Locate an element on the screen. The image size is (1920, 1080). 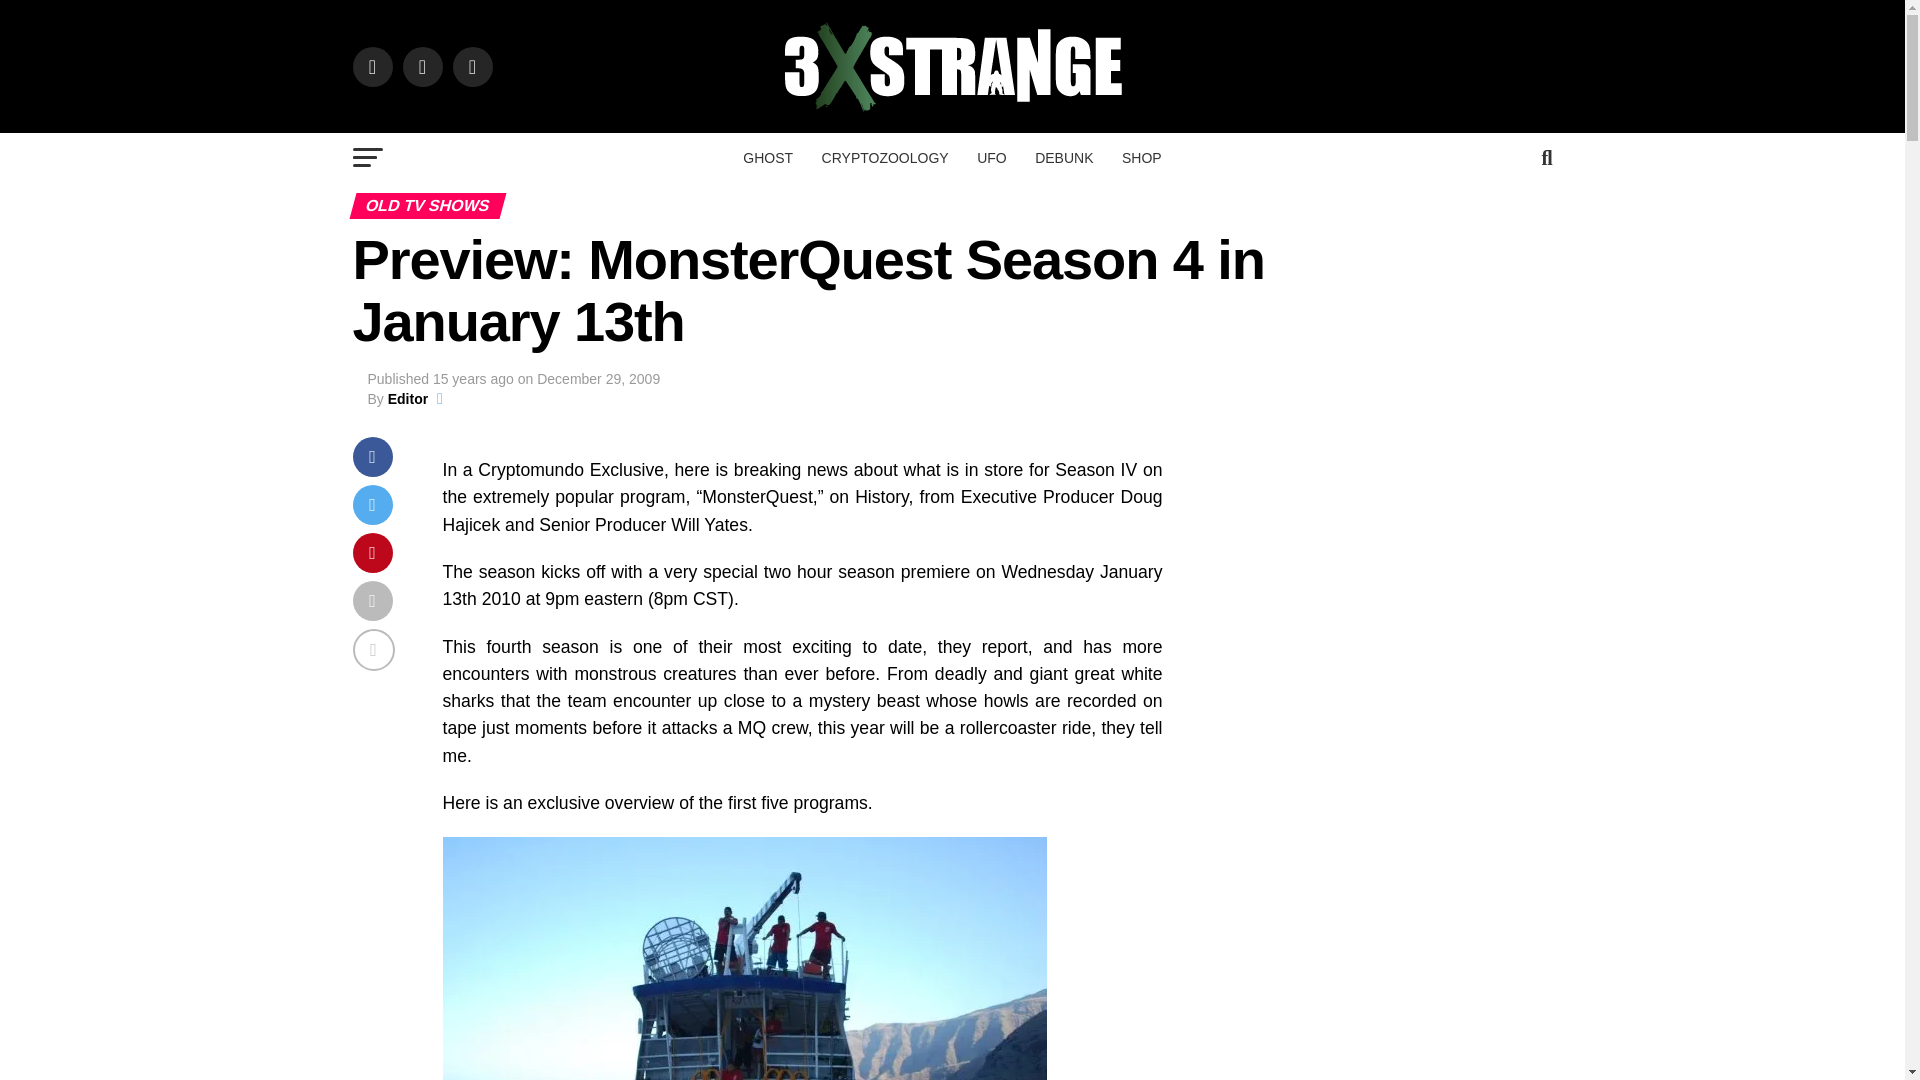
Posts by Editor is located at coordinates (408, 398).